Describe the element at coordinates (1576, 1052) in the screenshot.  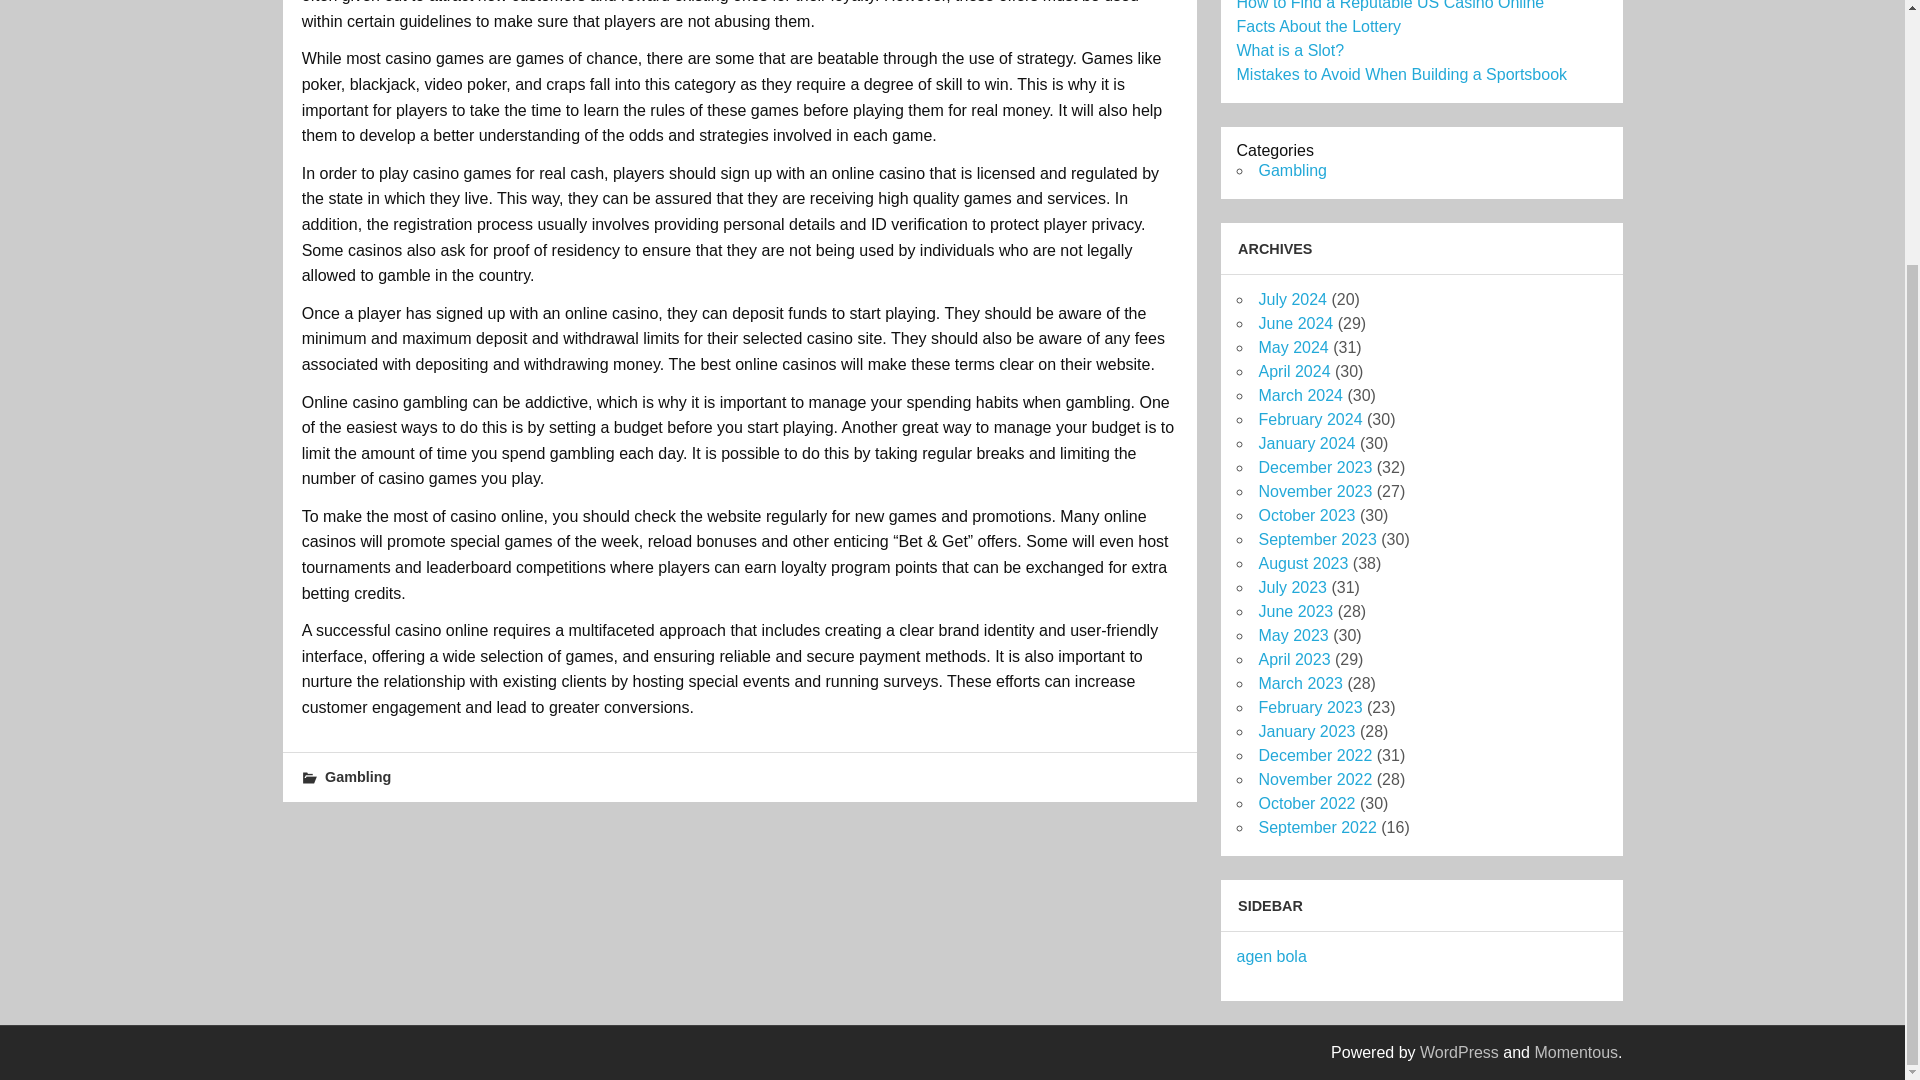
I see `Momentous WordPress Theme` at that location.